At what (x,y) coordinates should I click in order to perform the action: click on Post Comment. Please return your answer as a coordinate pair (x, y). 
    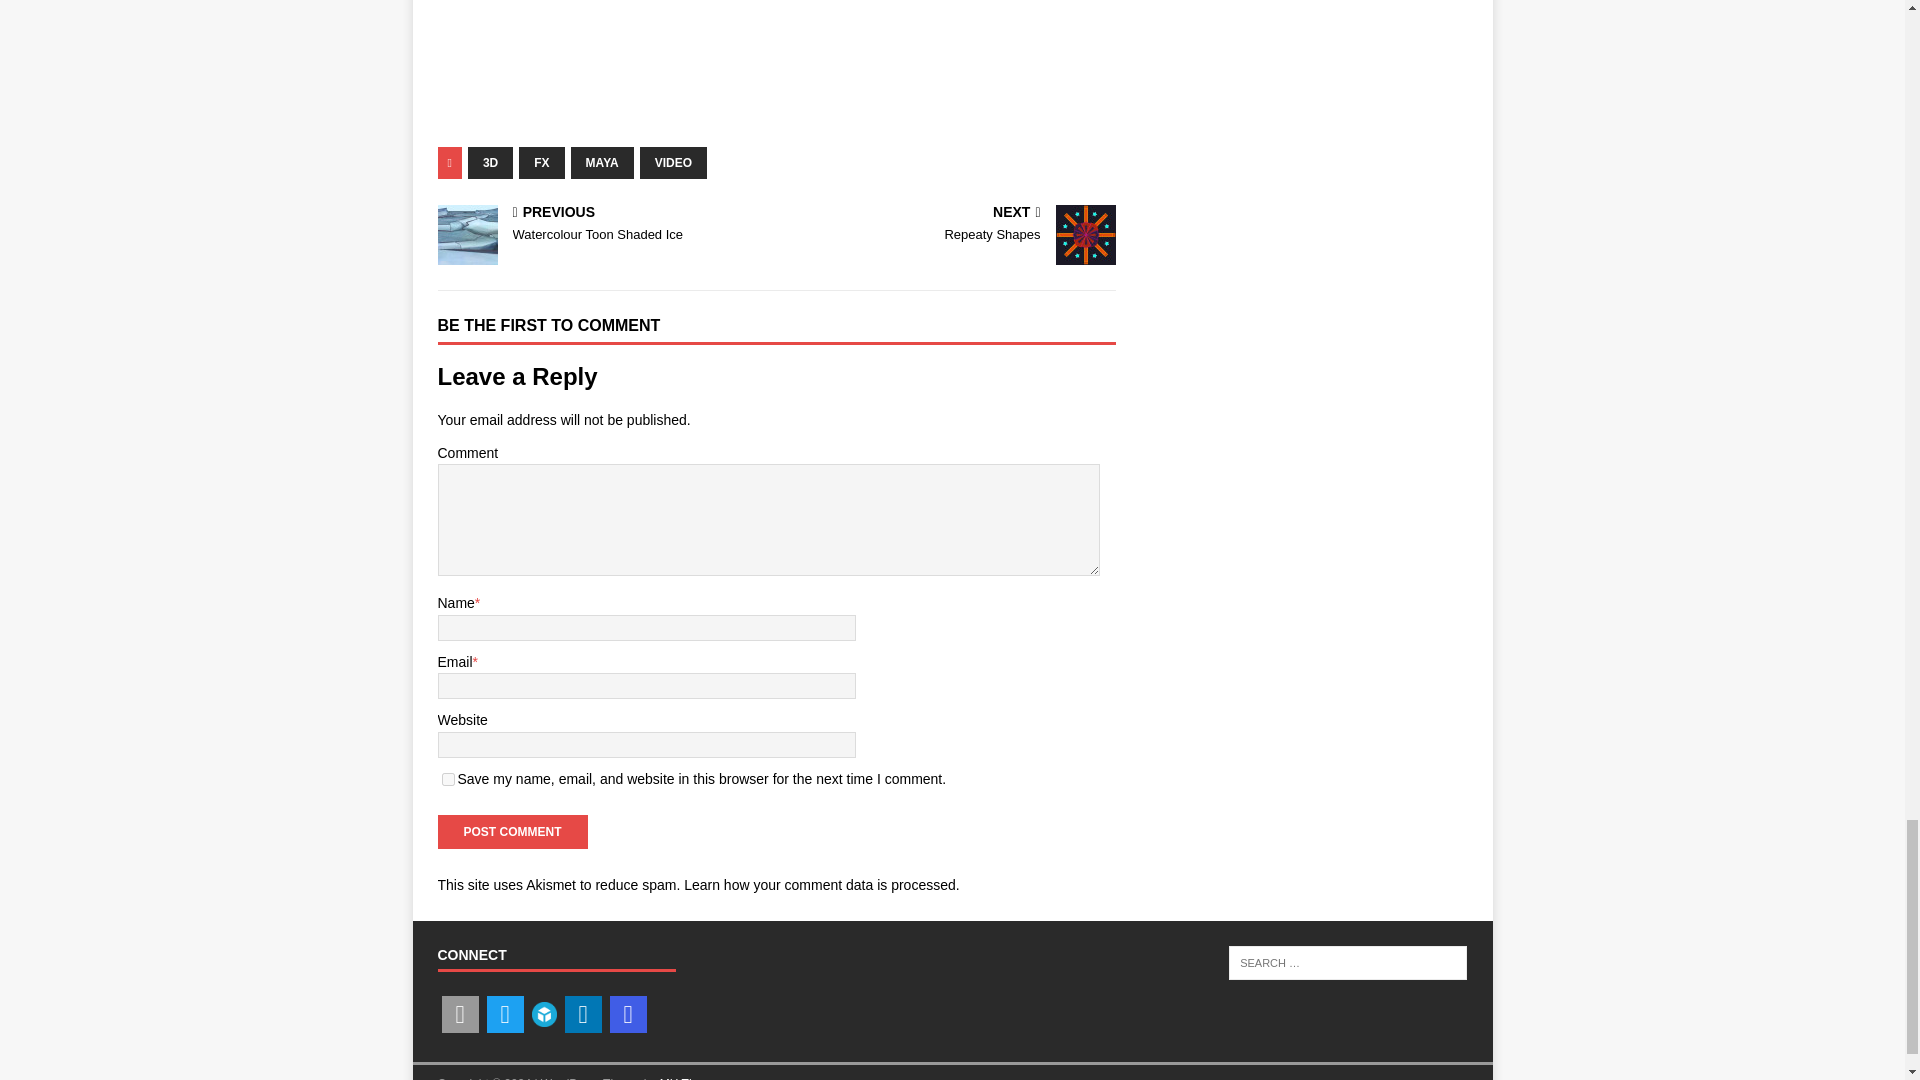
    Looking at the image, I should click on (448, 780).